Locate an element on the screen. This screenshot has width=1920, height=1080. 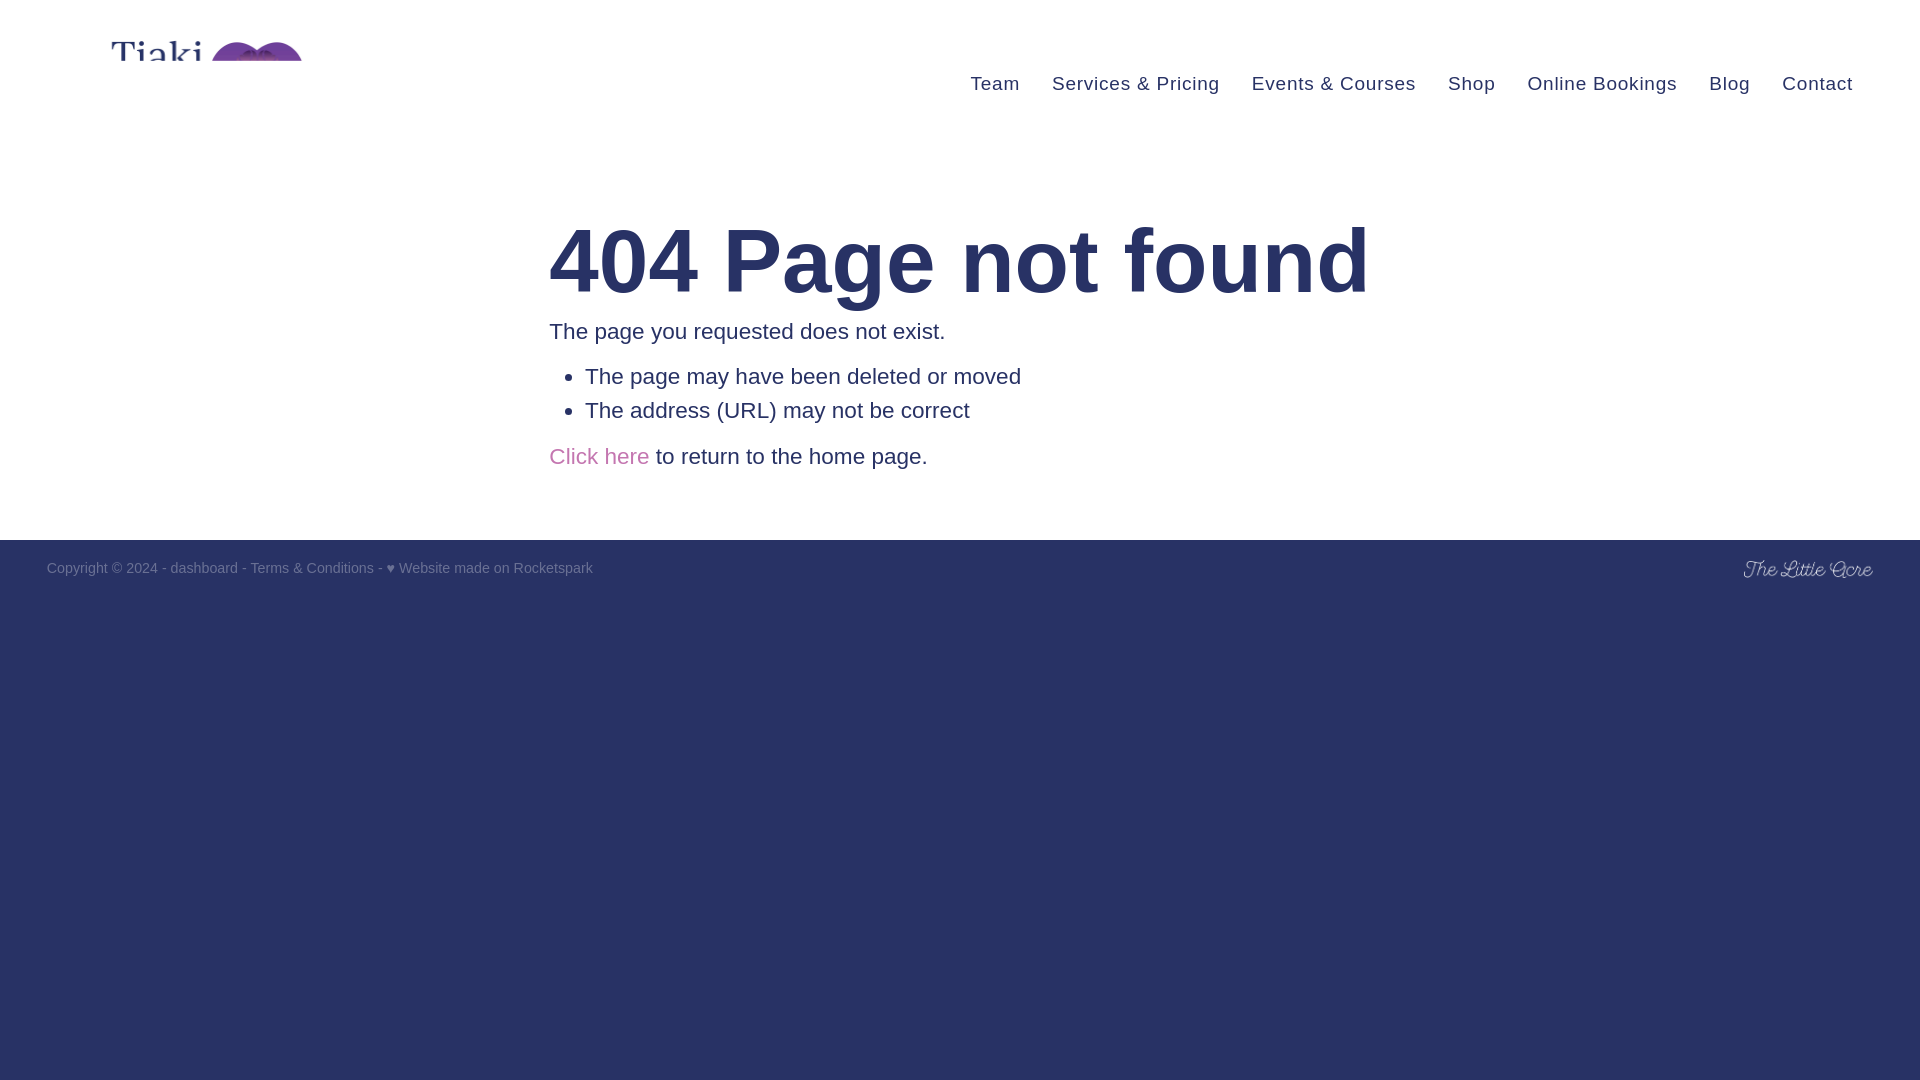
Team is located at coordinates (994, 83).